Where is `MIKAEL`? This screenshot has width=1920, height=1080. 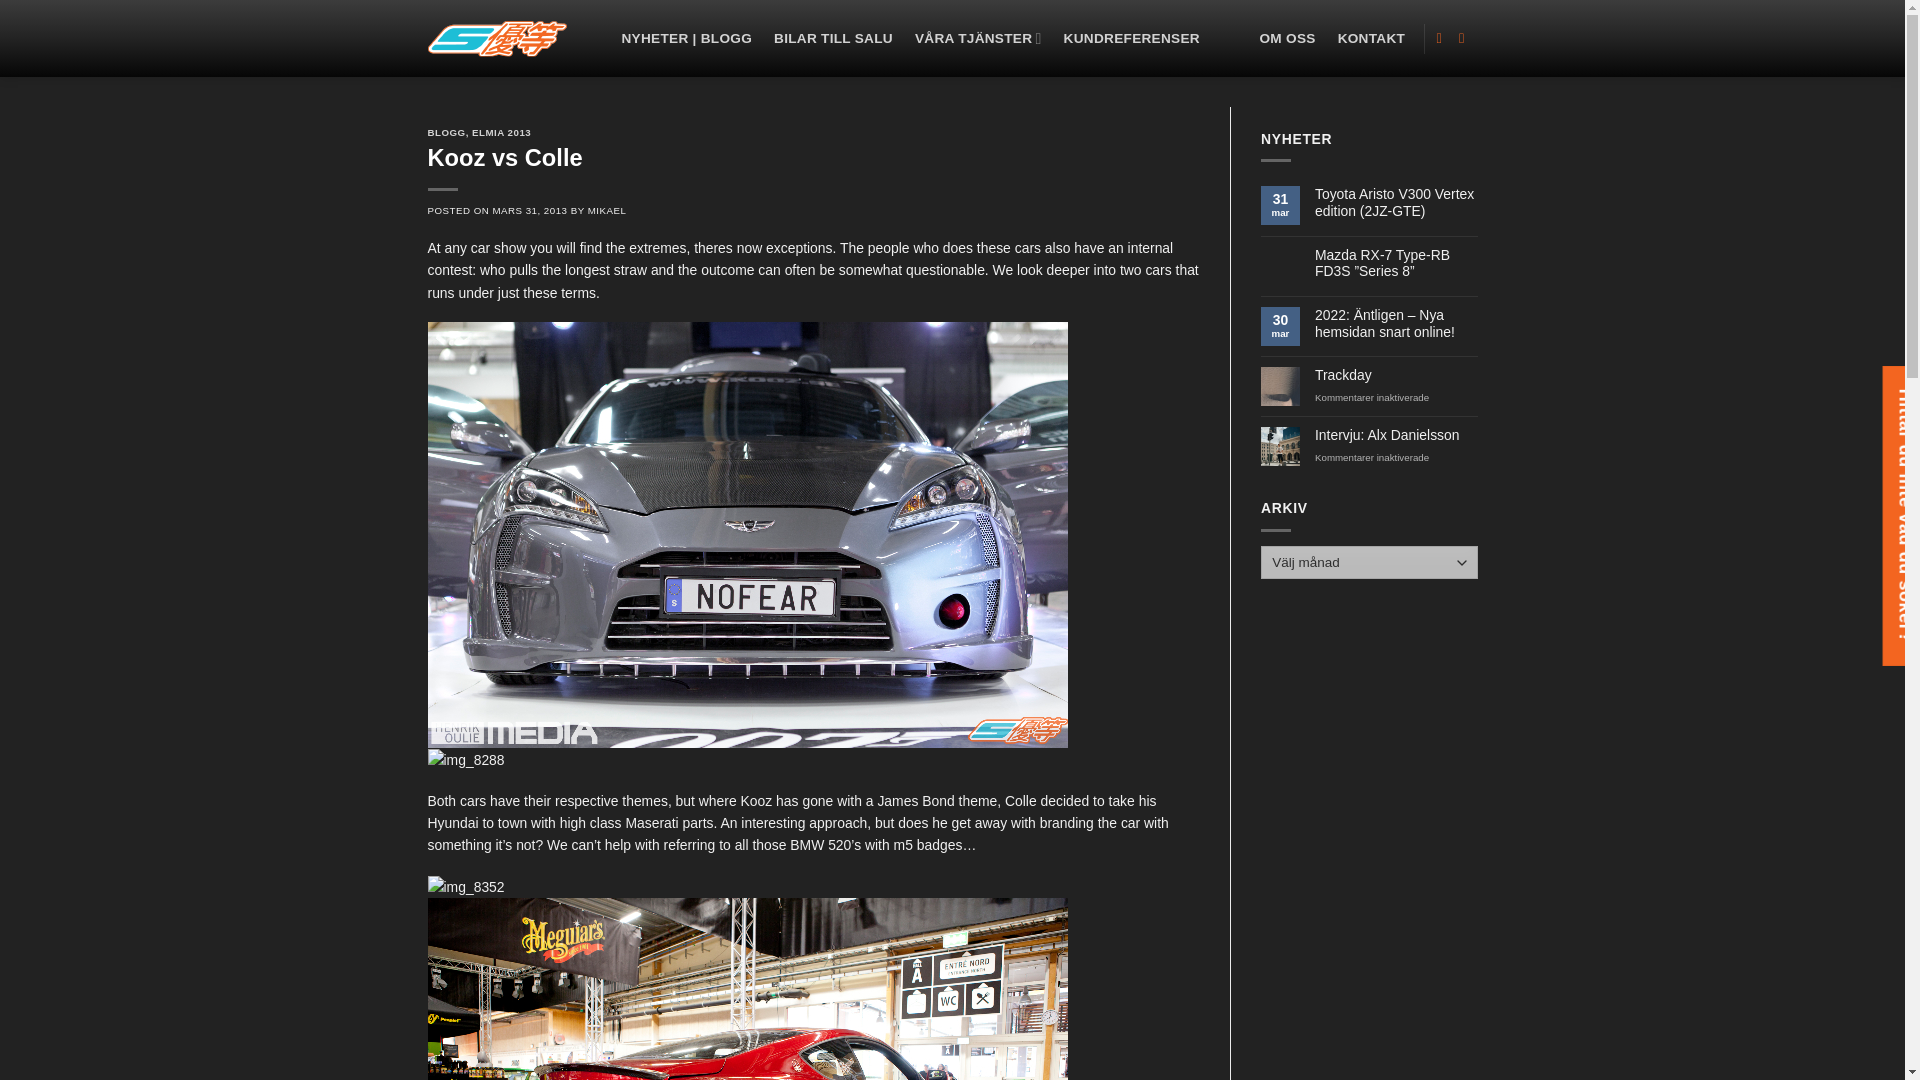 MIKAEL is located at coordinates (607, 210).